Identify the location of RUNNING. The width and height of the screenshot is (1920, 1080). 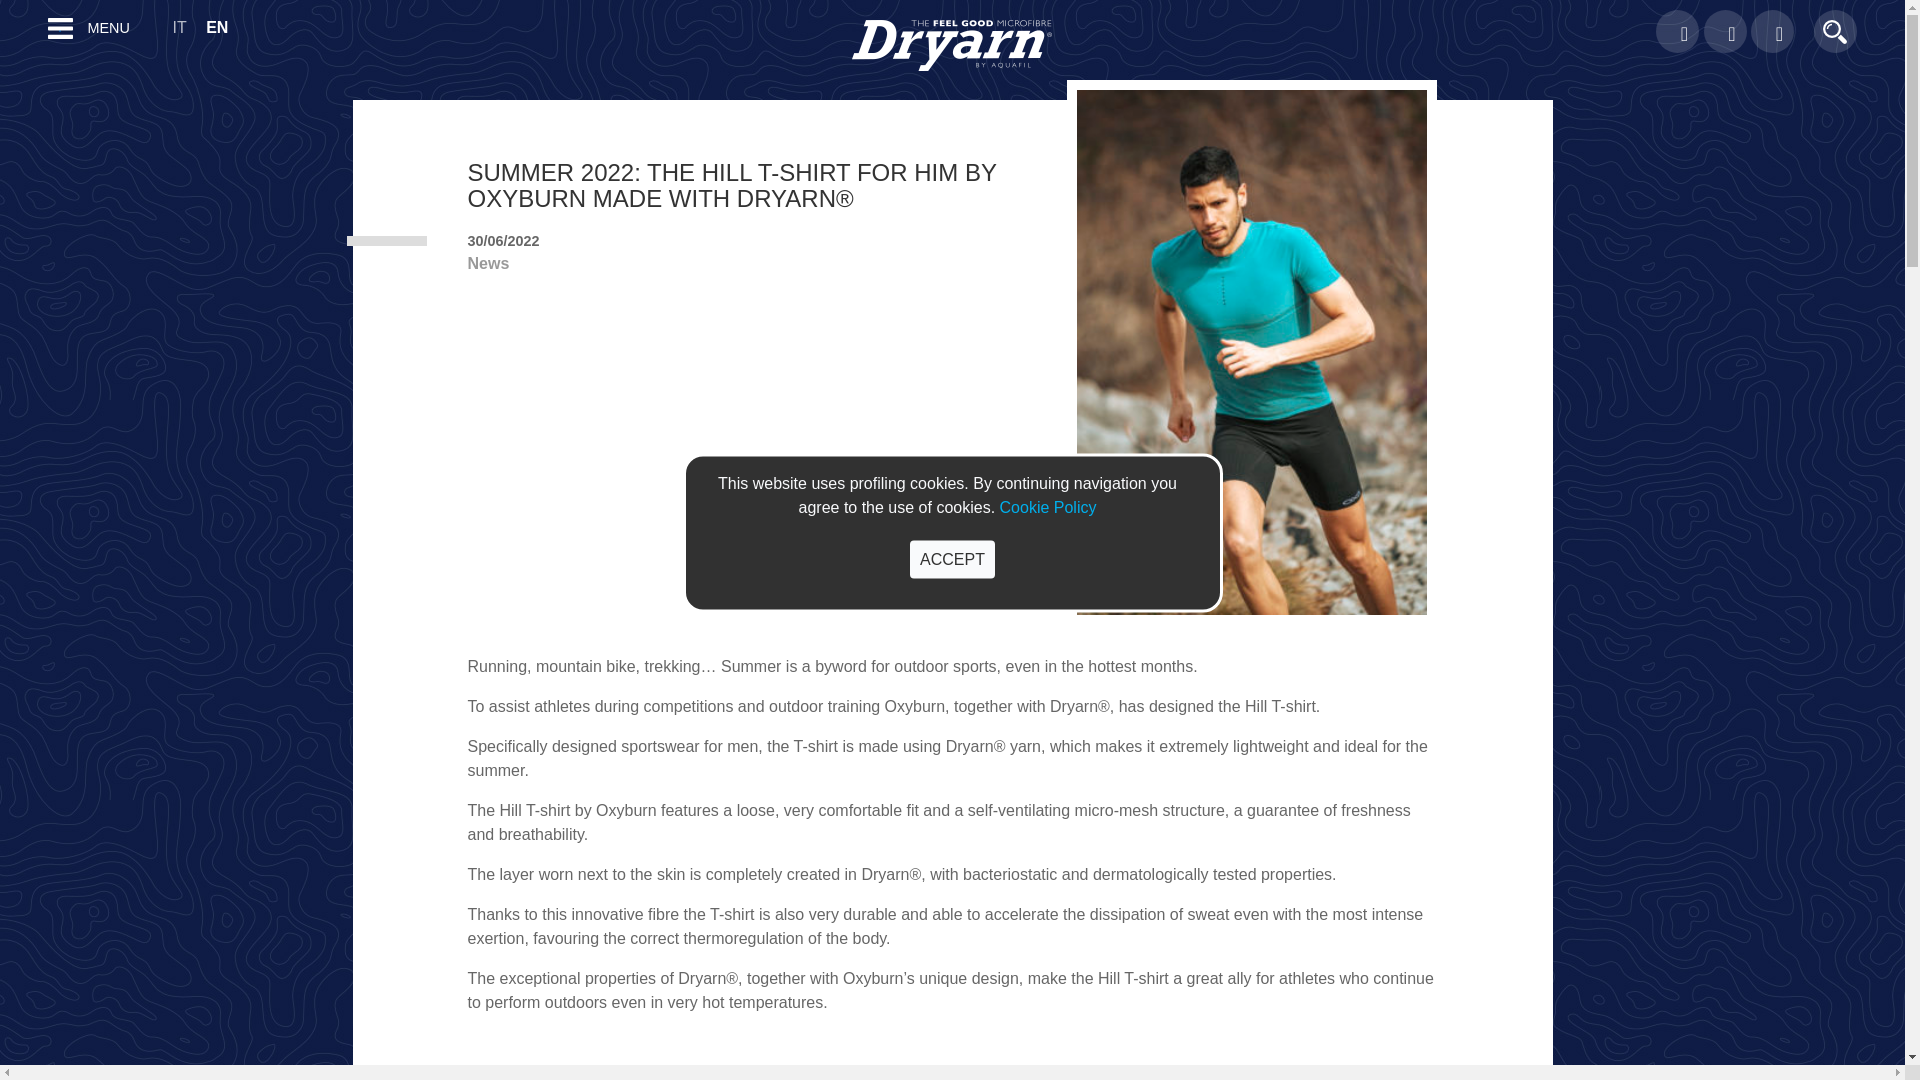
(28, 216).